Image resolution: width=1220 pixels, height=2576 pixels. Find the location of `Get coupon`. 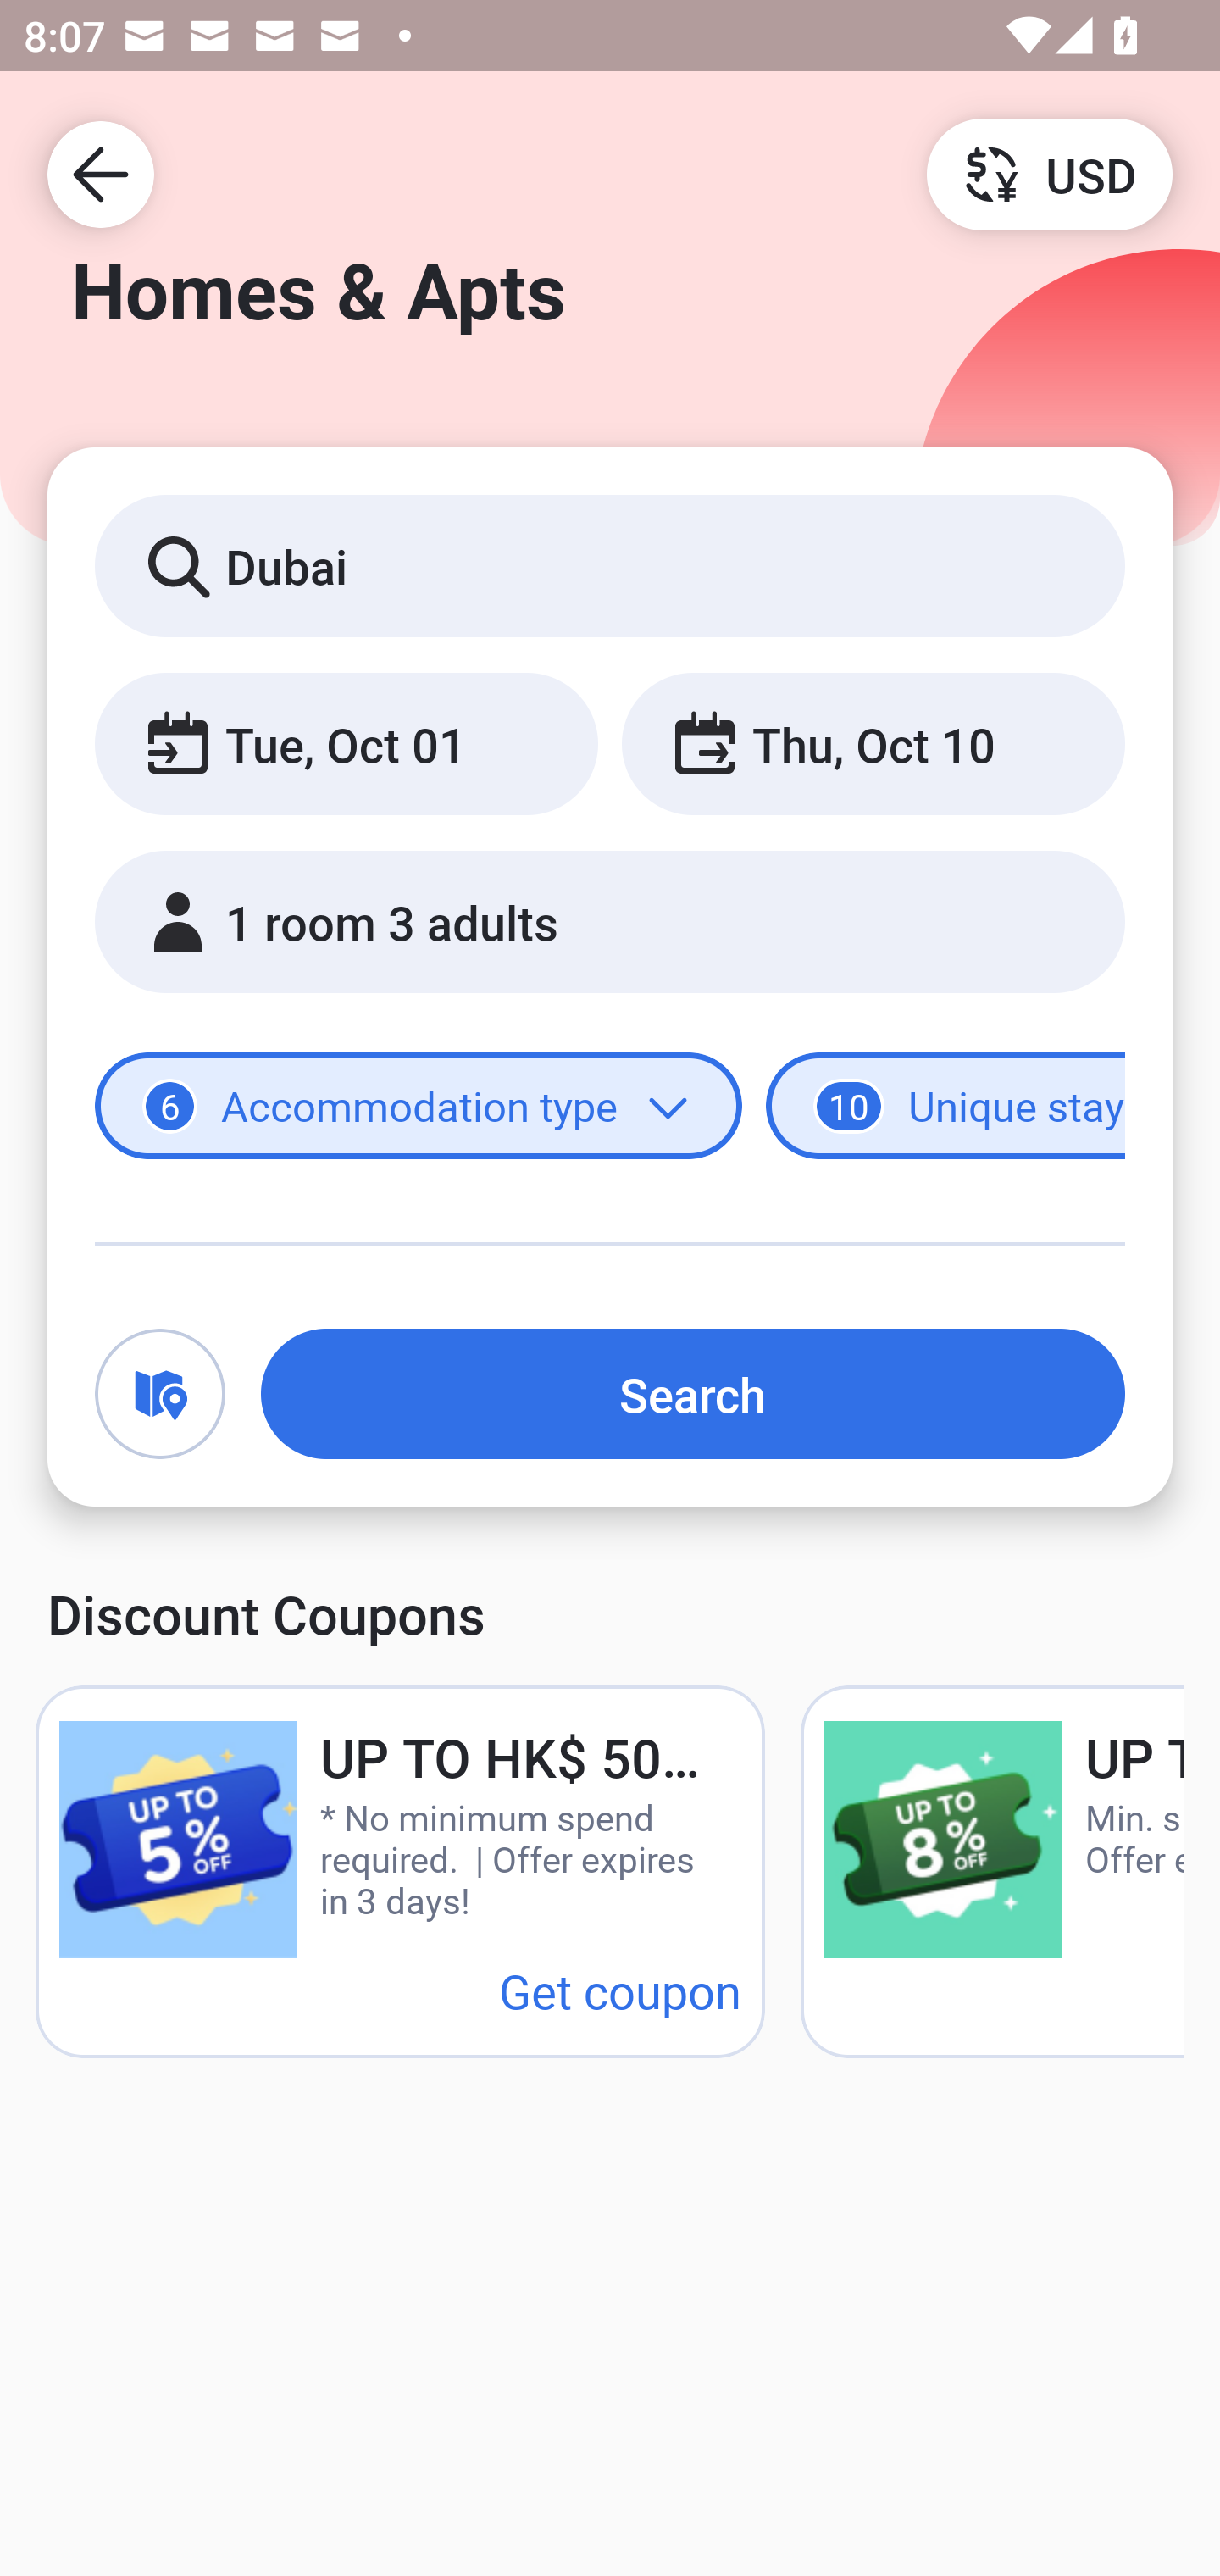

Get coupon is located at coordinates (620, 1990).